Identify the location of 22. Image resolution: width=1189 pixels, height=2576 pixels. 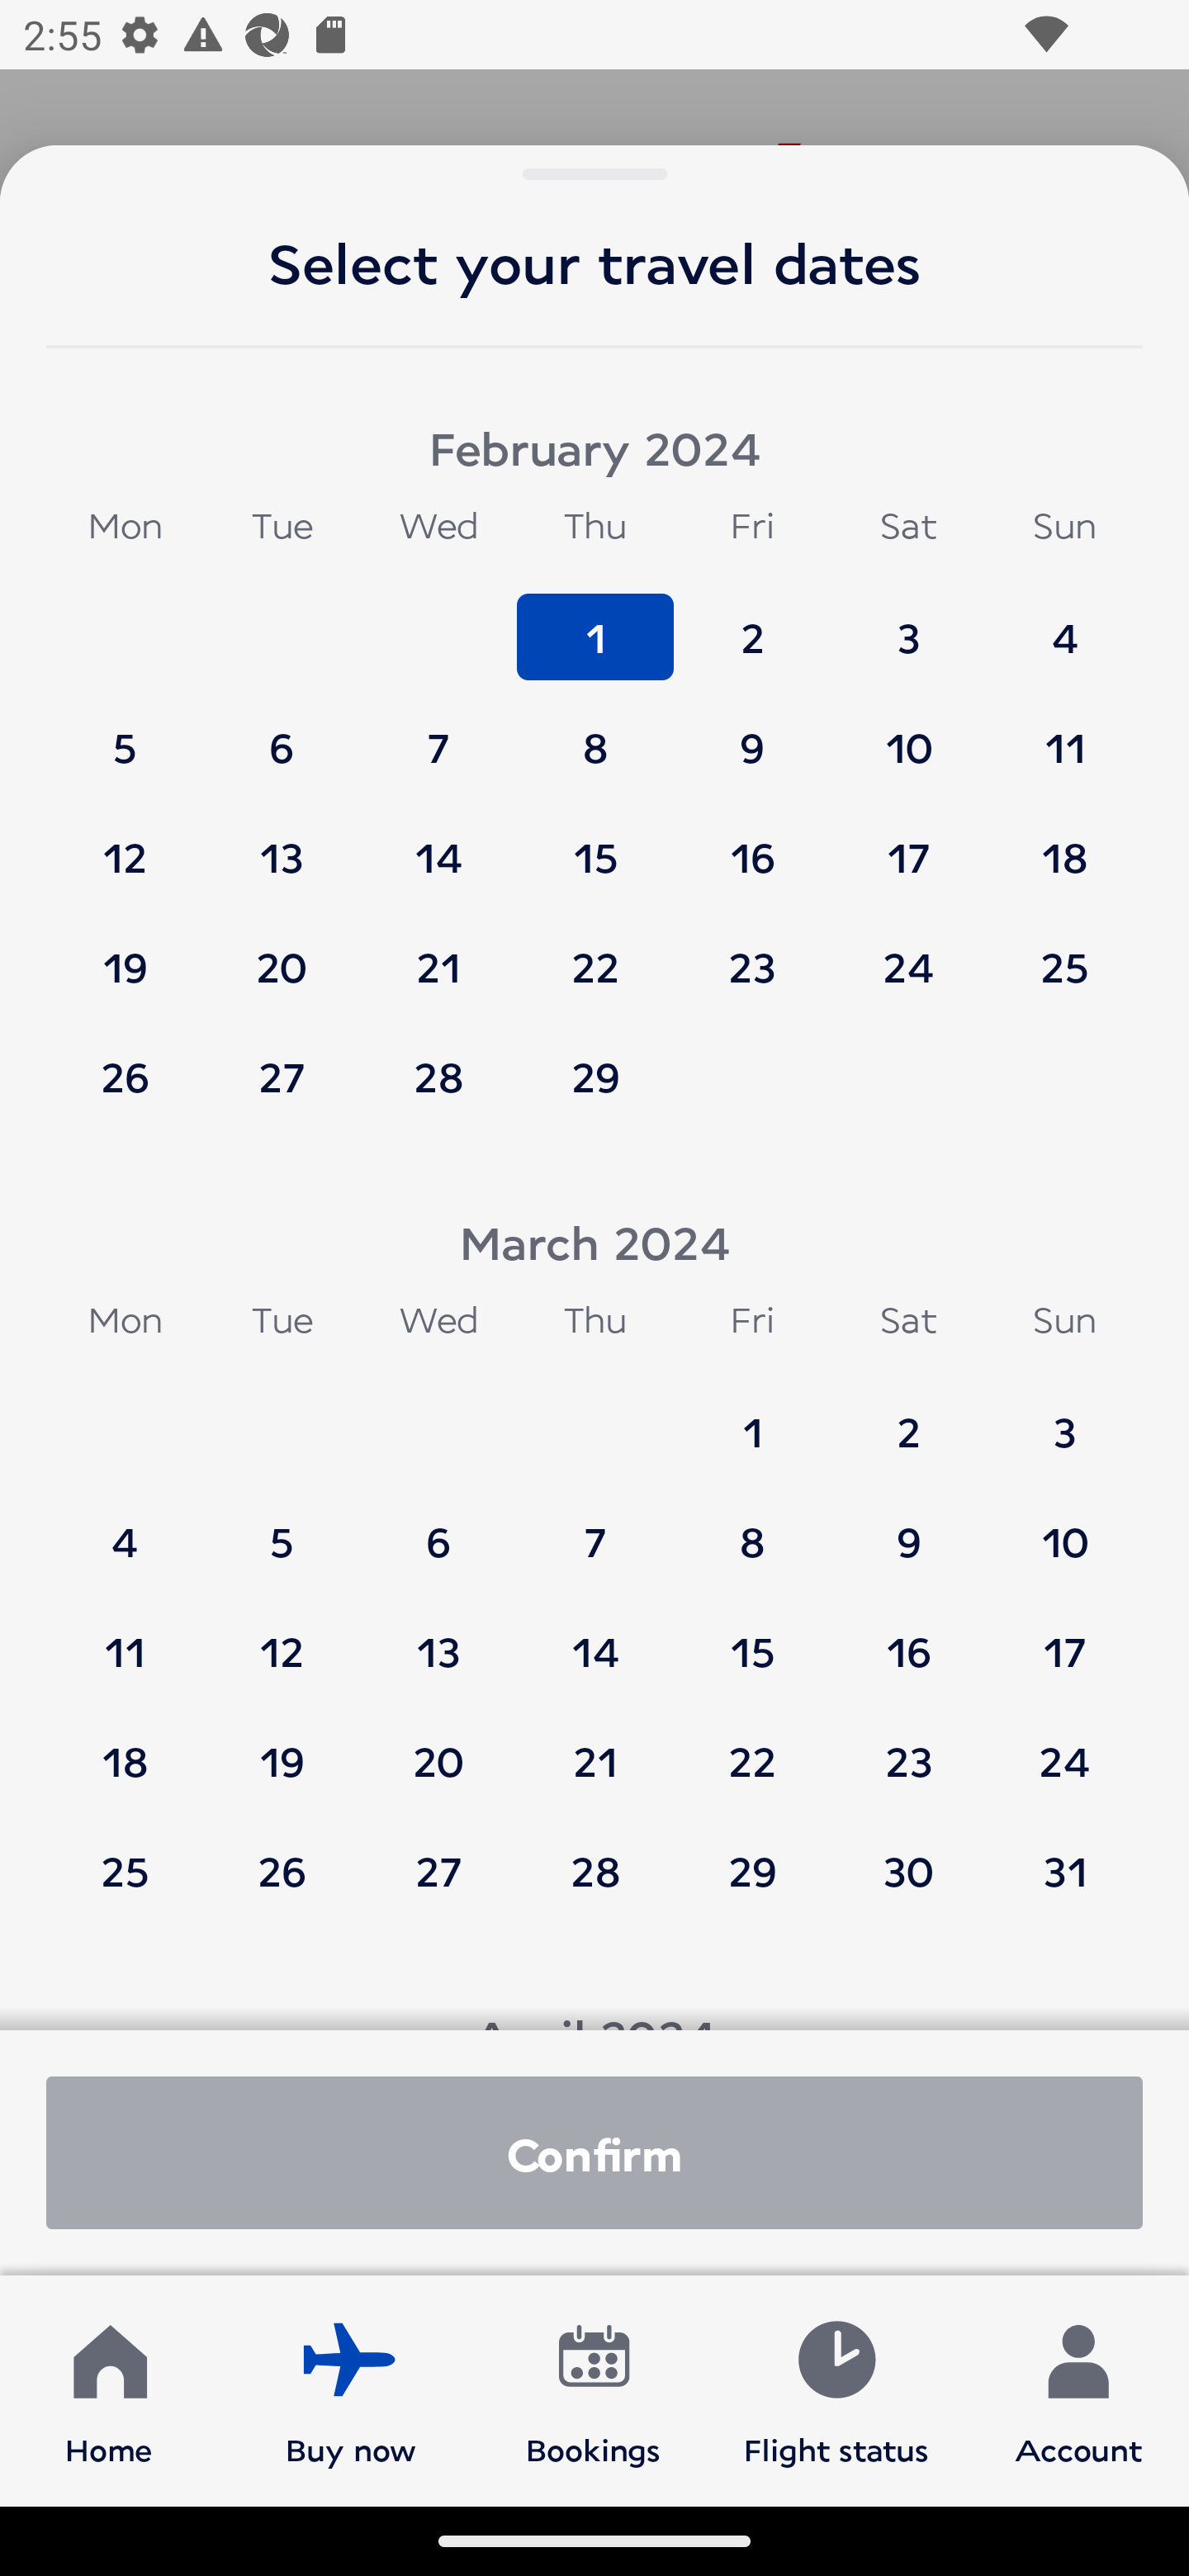
(752, 1745).